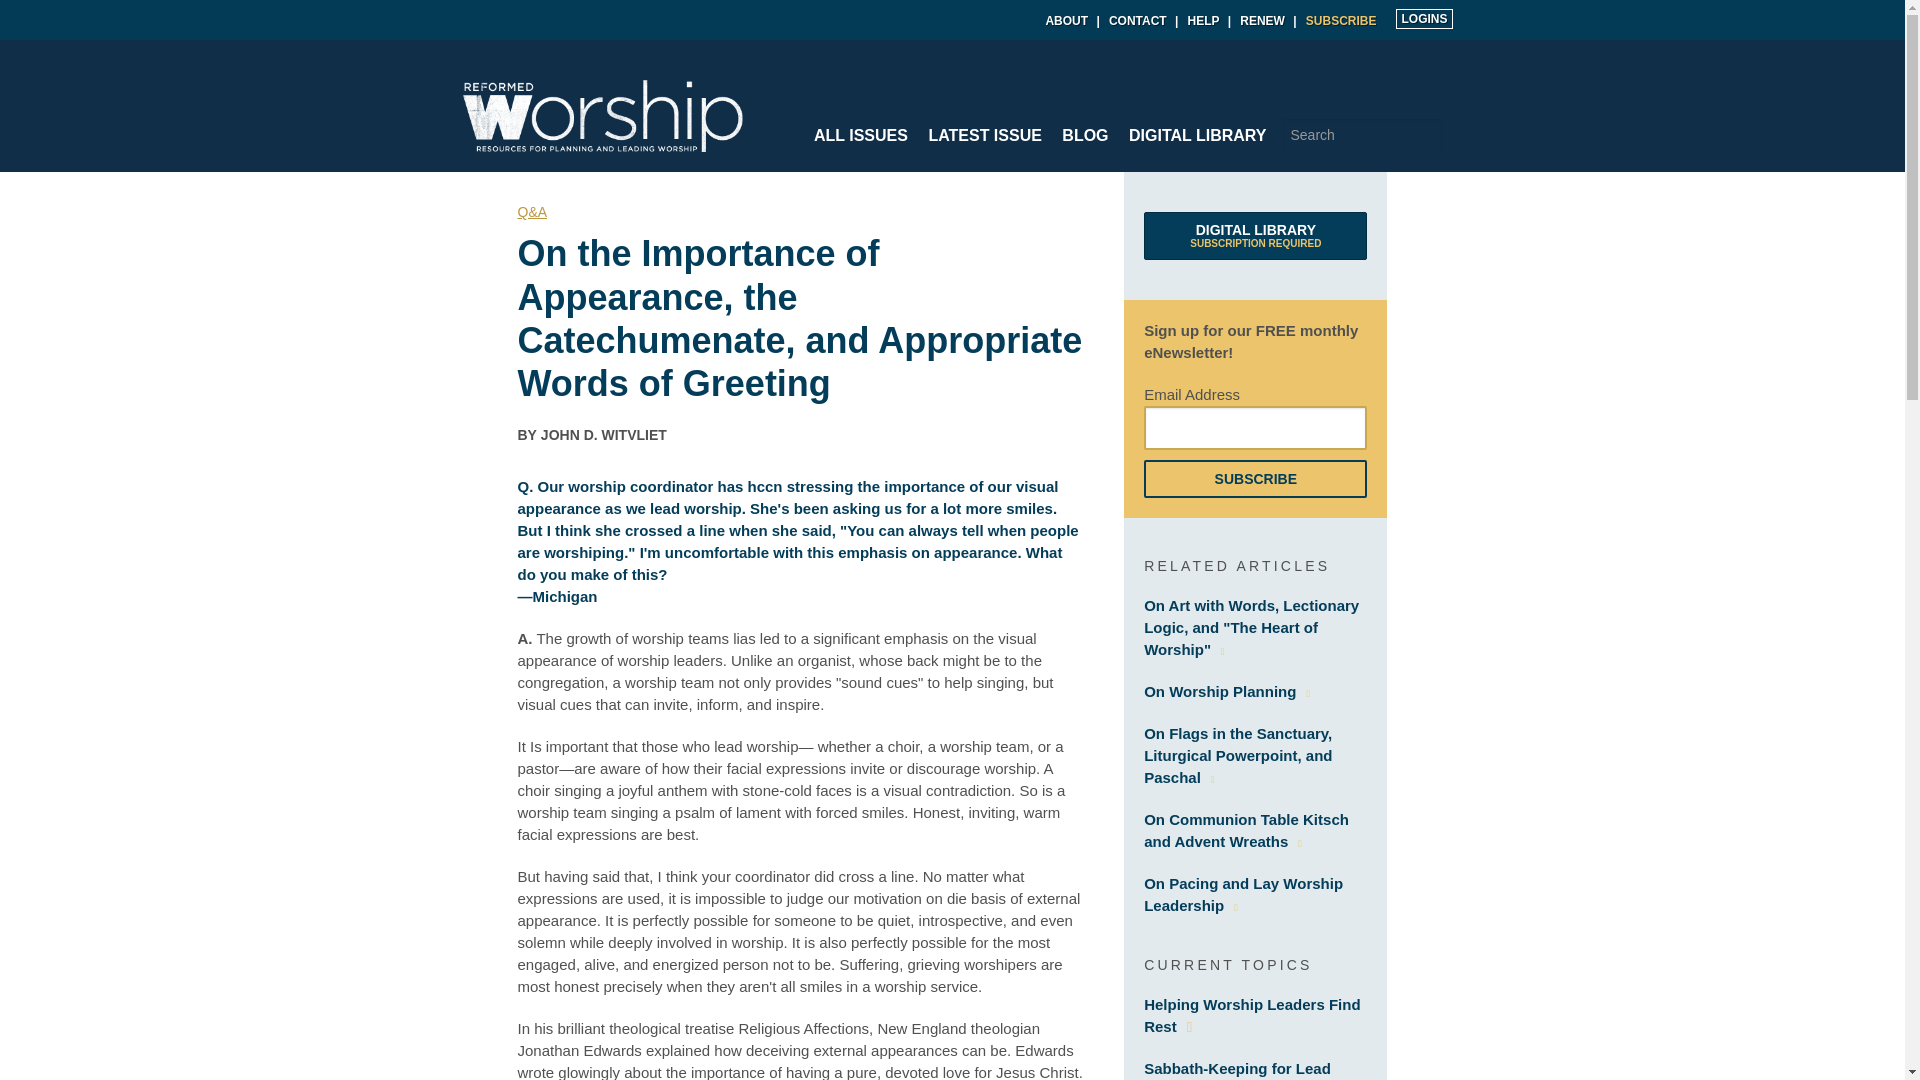 The width and height of the screenshot is (1920, 1080). I want to click on On Worship Planning, so click(1066, 21).